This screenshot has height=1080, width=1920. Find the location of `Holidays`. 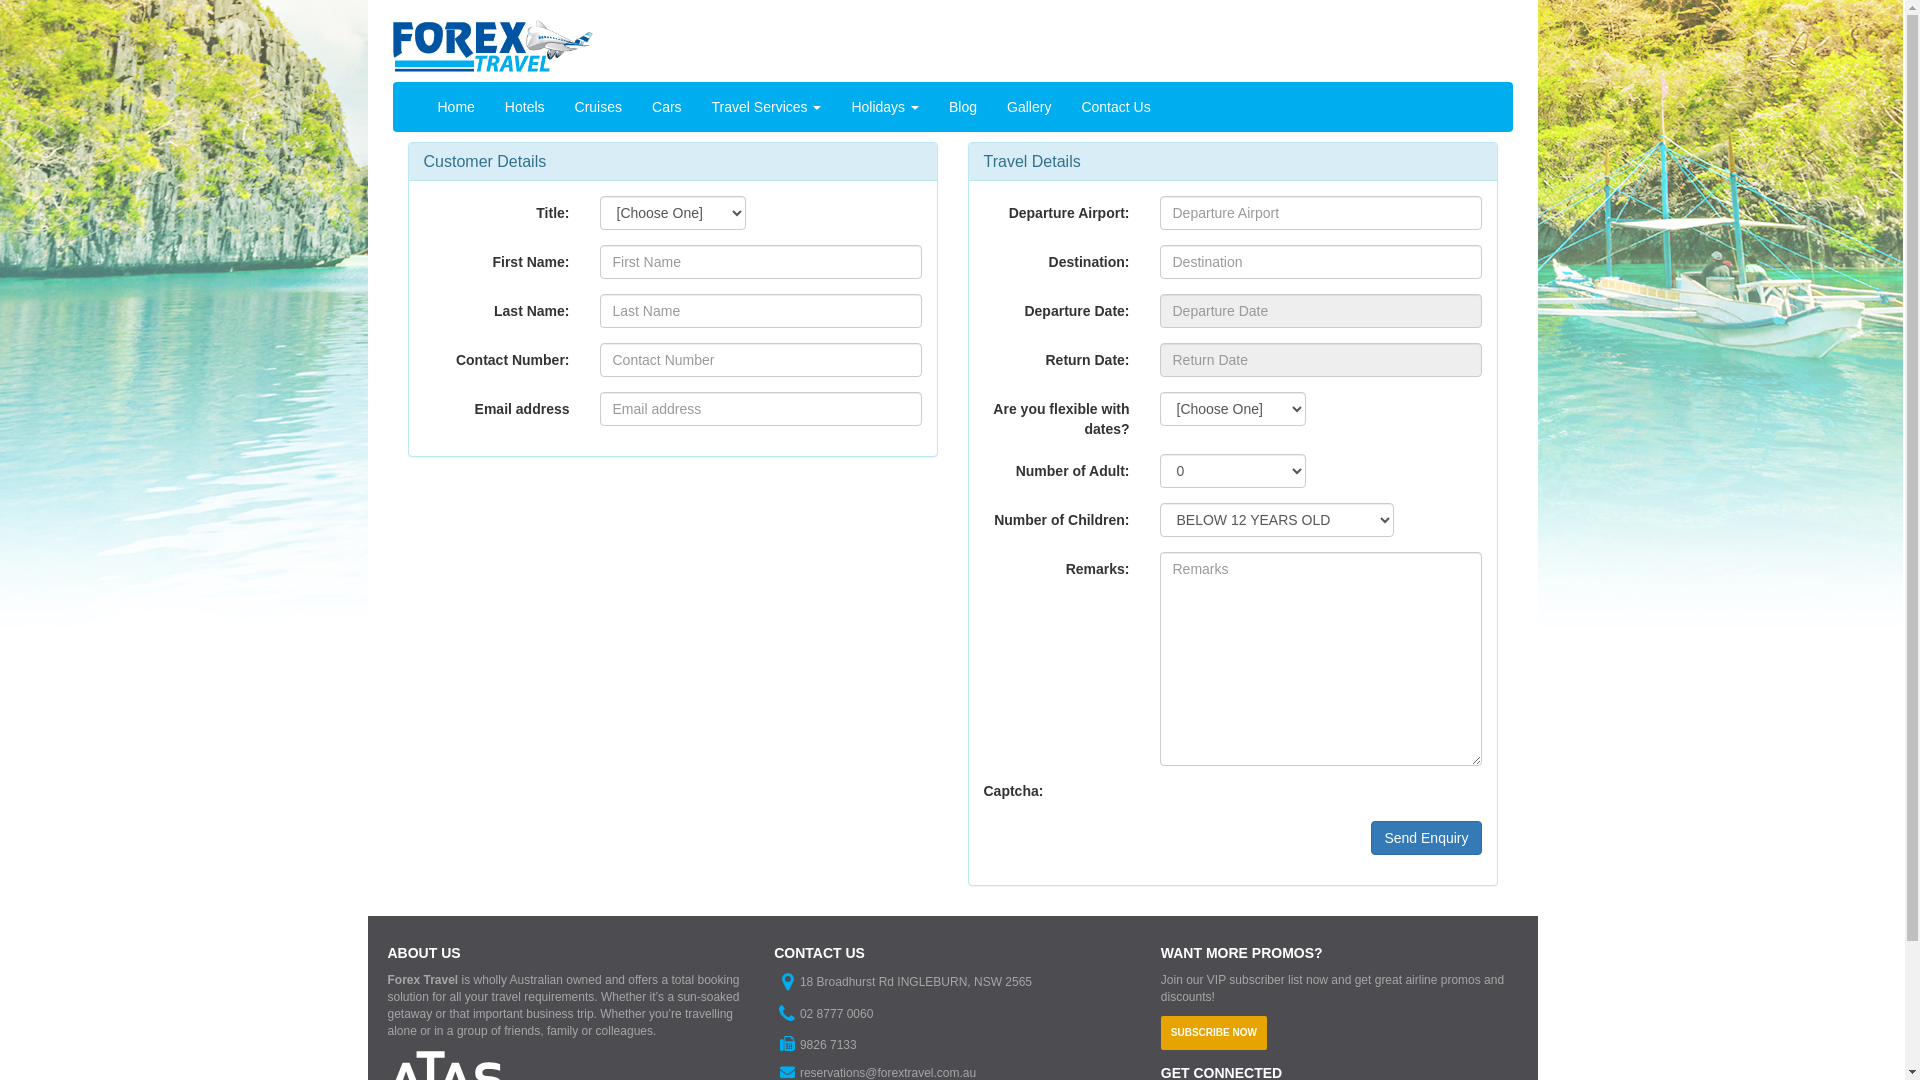

Holidays is located at coordinates (885, 107).